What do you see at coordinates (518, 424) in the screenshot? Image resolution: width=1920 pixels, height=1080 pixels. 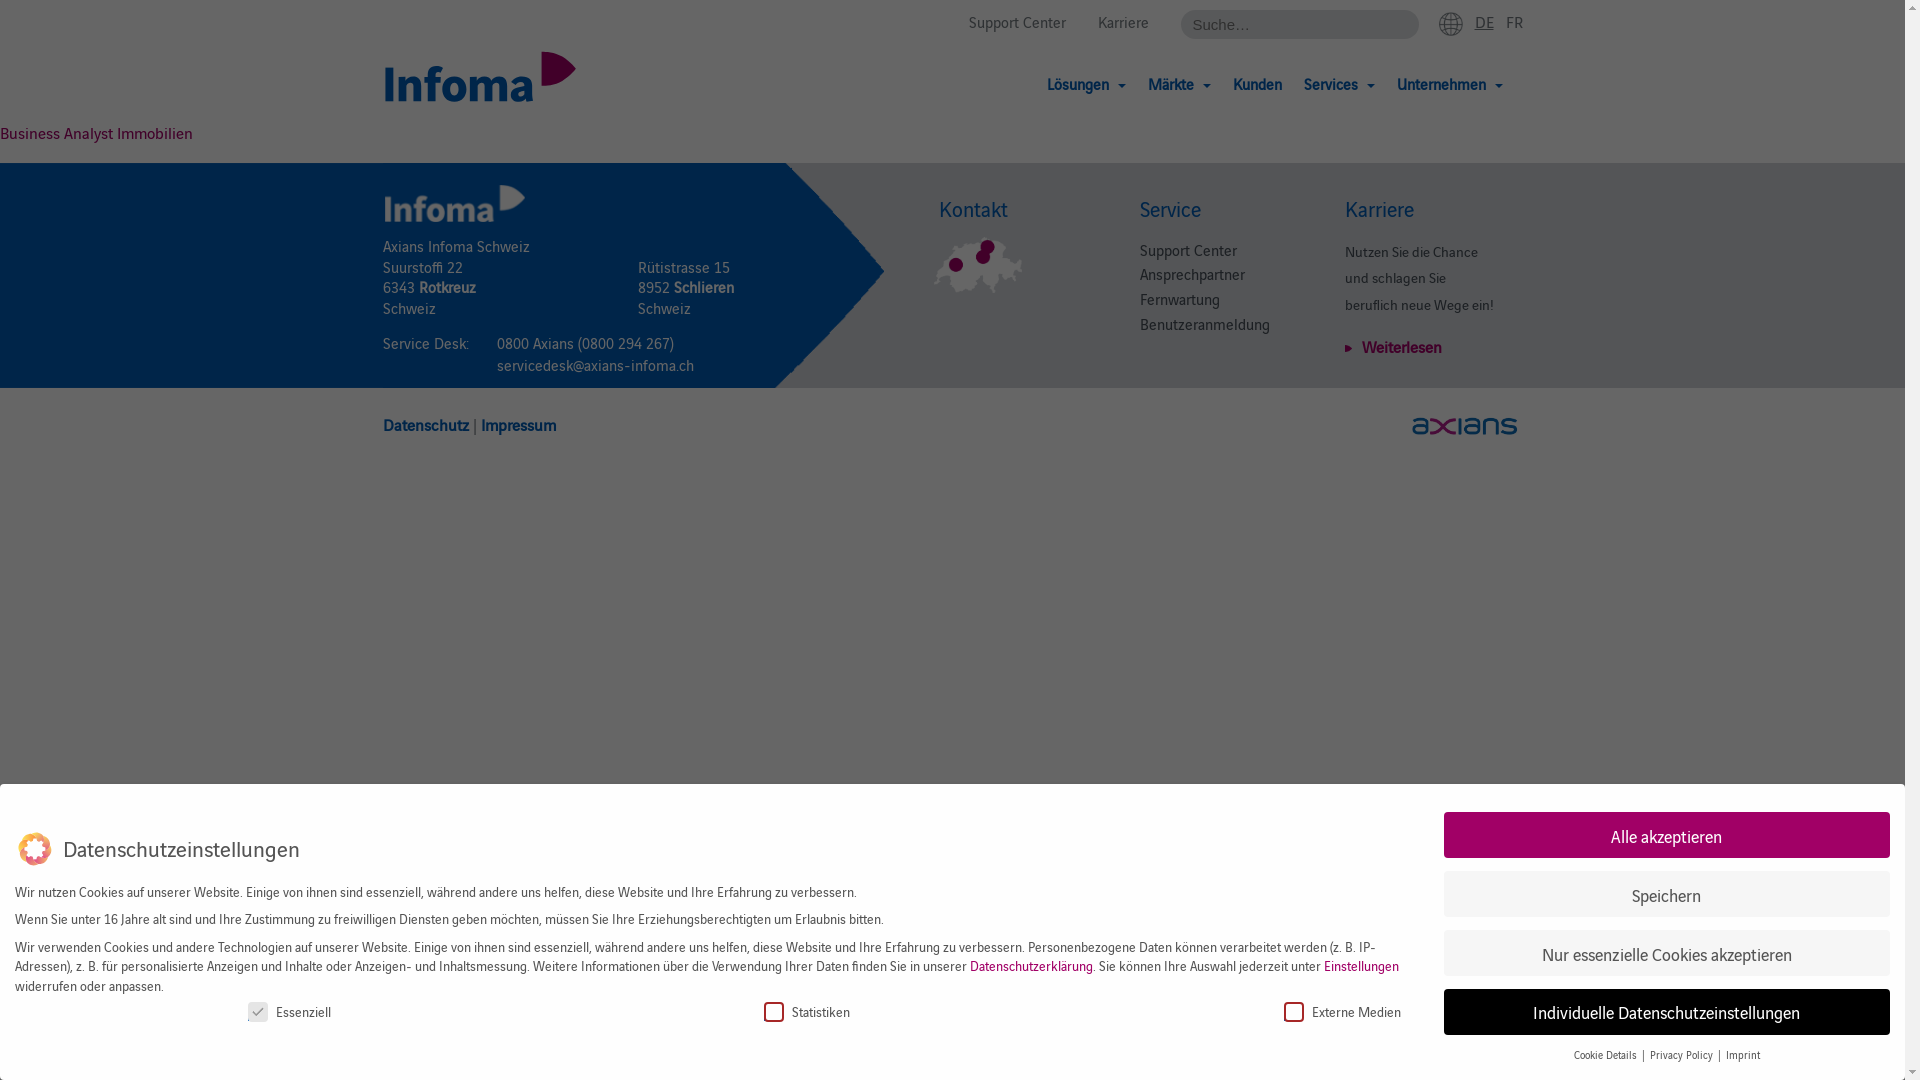 I see `Impressum` at bounding box center [518, 424].